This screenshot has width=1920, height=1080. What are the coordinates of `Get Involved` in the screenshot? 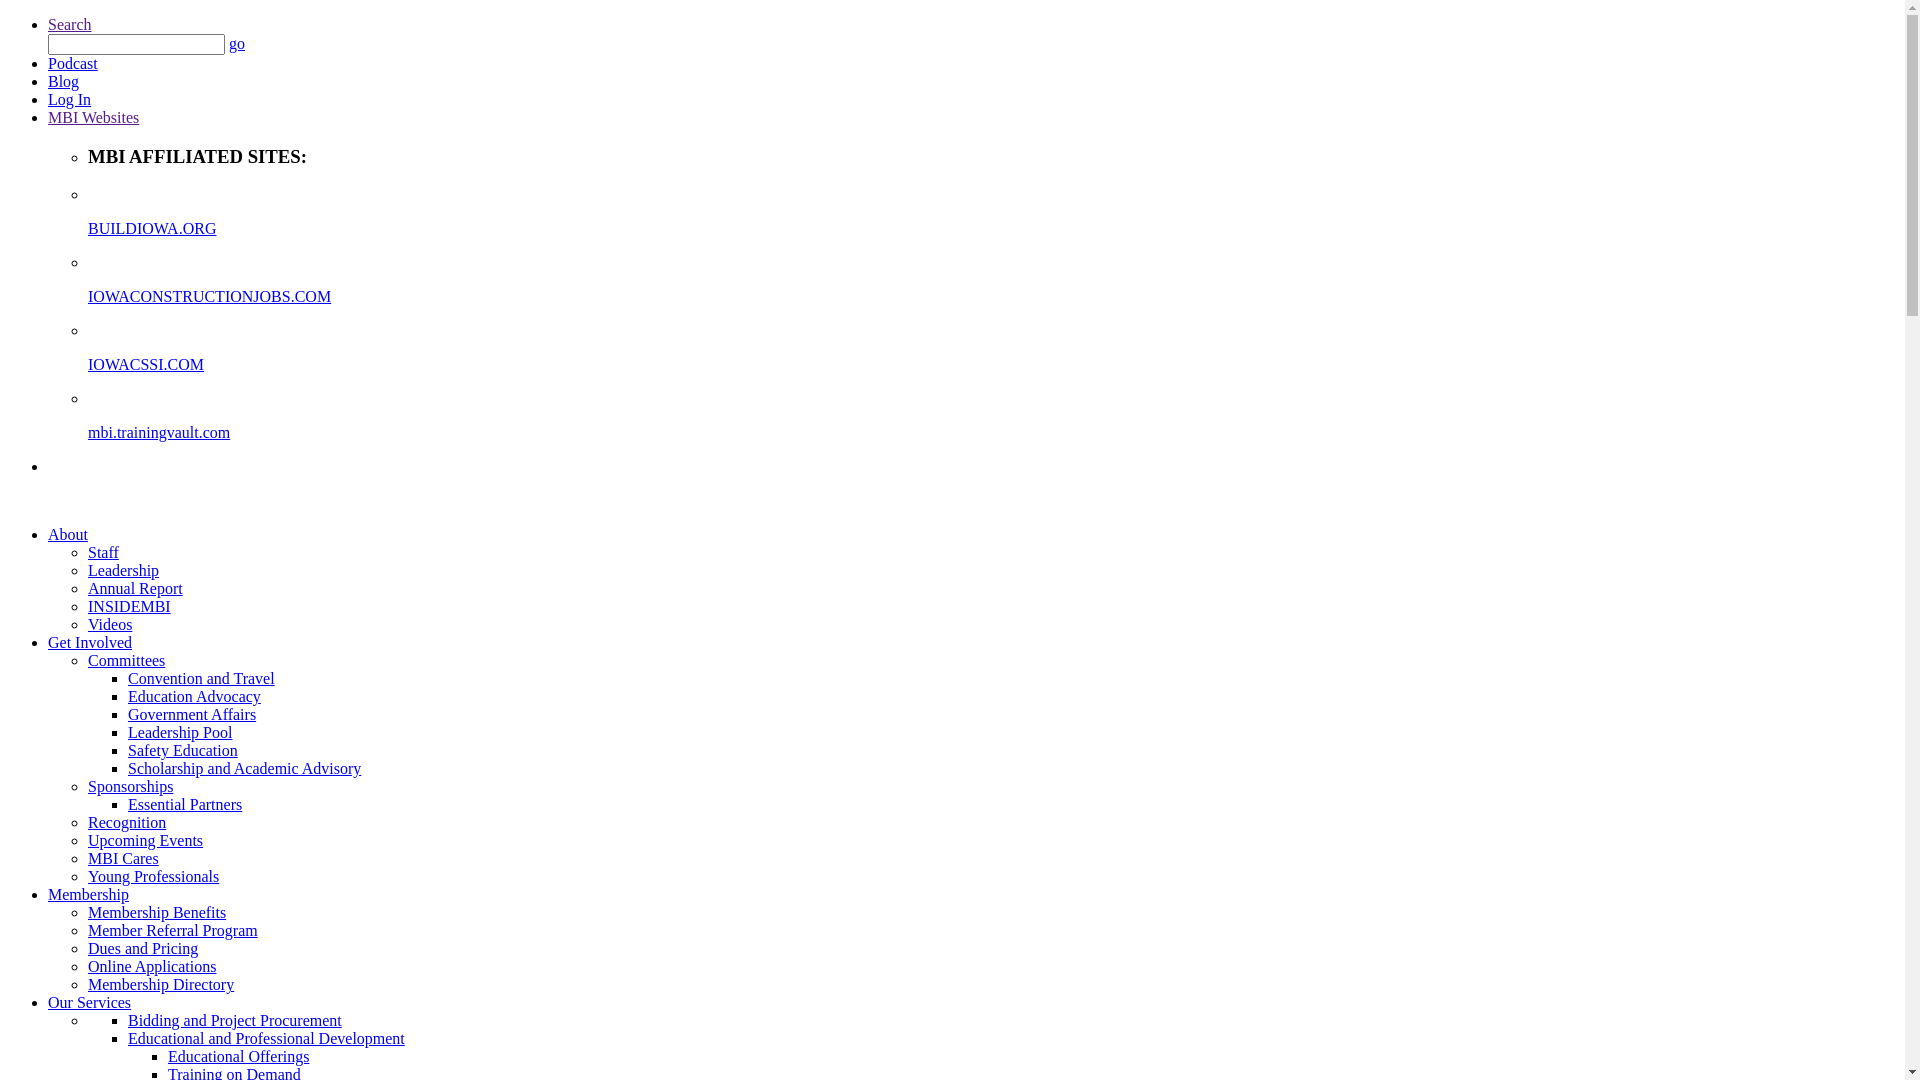 It's located at (90, 642).